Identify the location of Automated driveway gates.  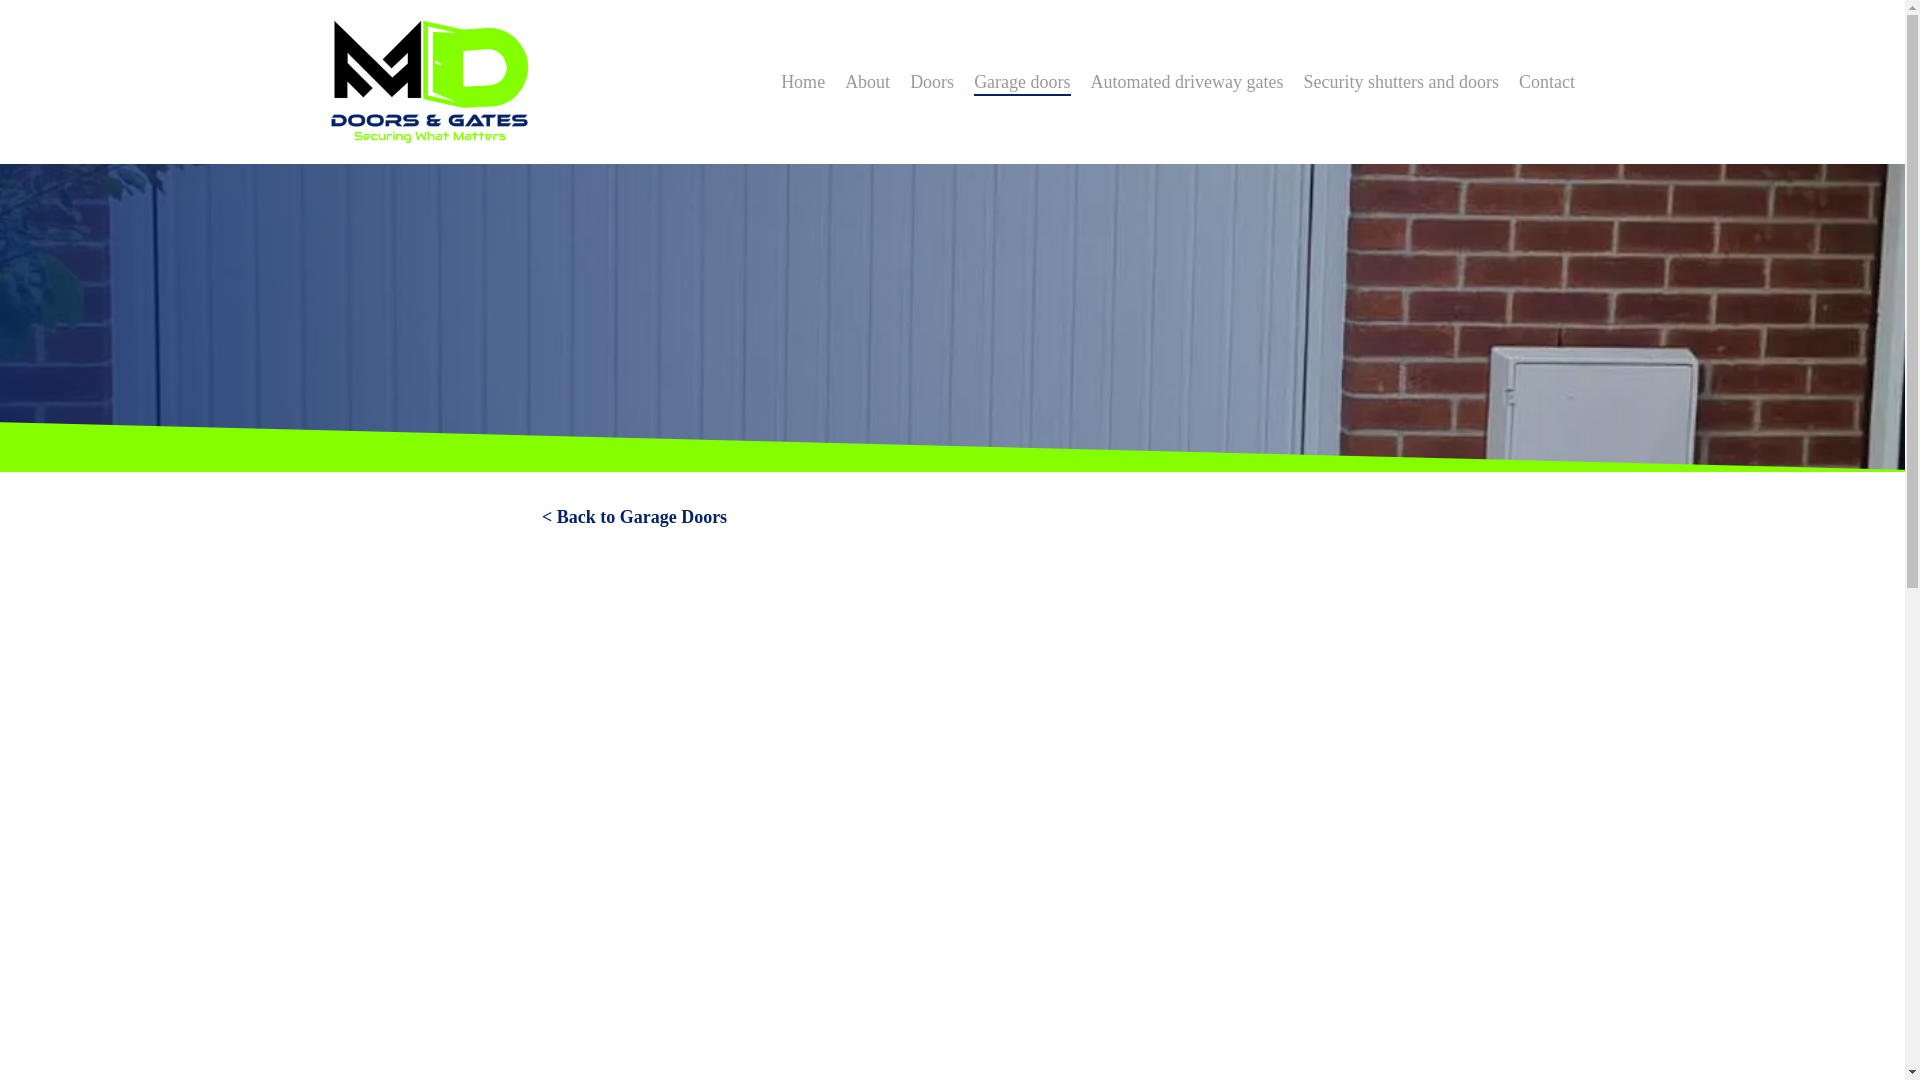
(1187, 82).